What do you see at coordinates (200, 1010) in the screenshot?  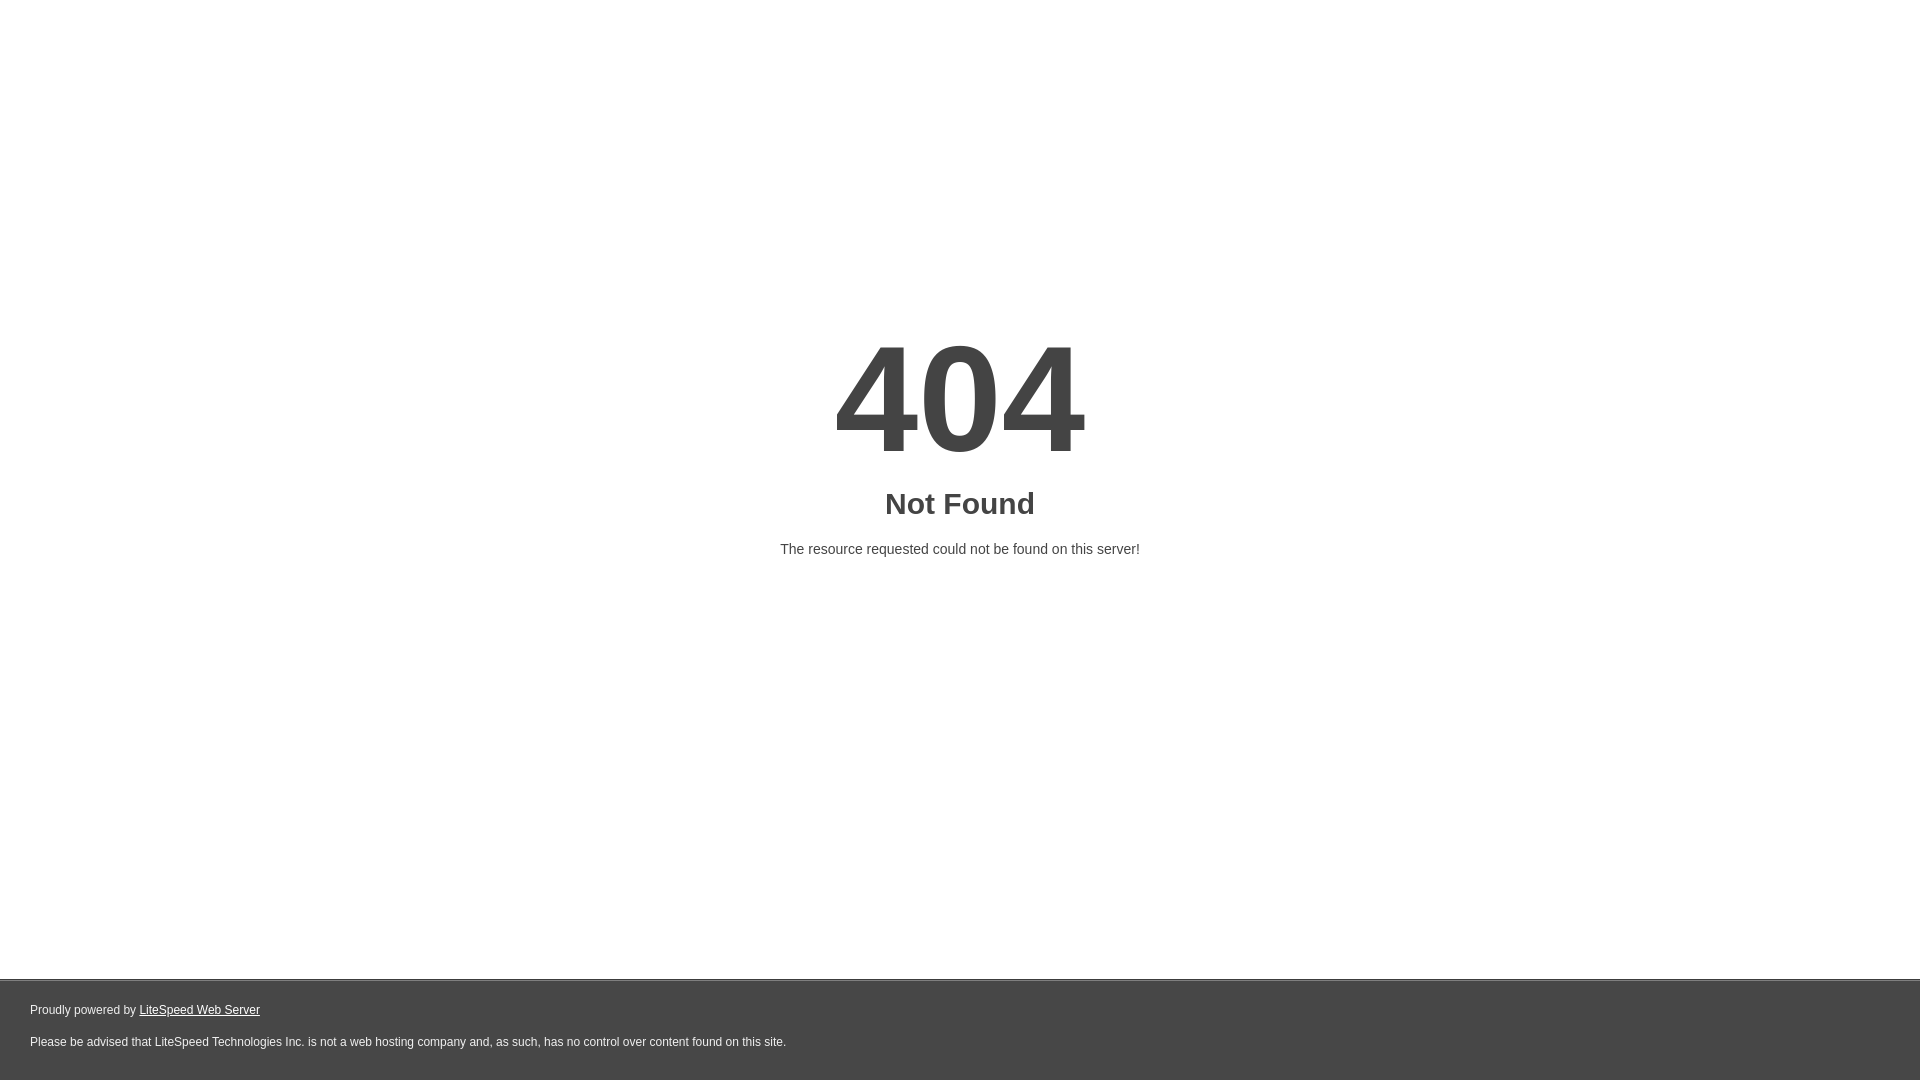 I see `LiteSpeed Web Server` at bounding box center [200, 1010].